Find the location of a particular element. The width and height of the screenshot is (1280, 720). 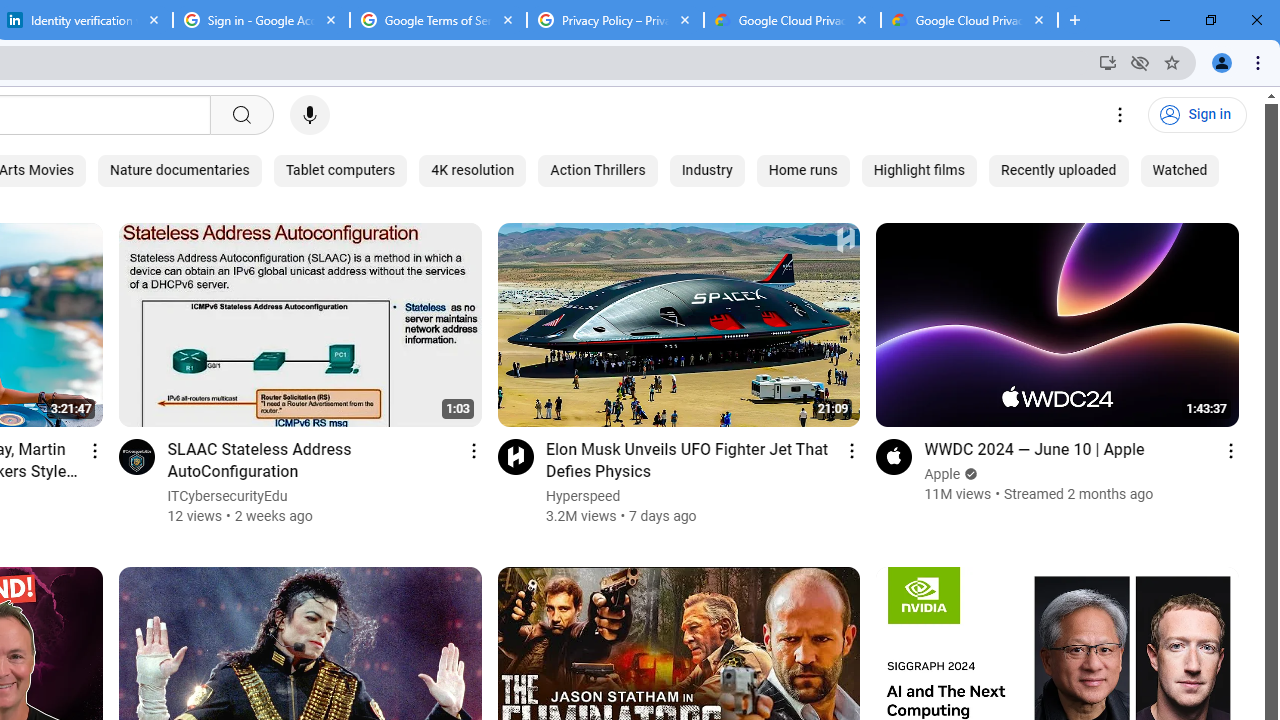

Google Cloud Privacy Notice is located at coordinates (969, 20).